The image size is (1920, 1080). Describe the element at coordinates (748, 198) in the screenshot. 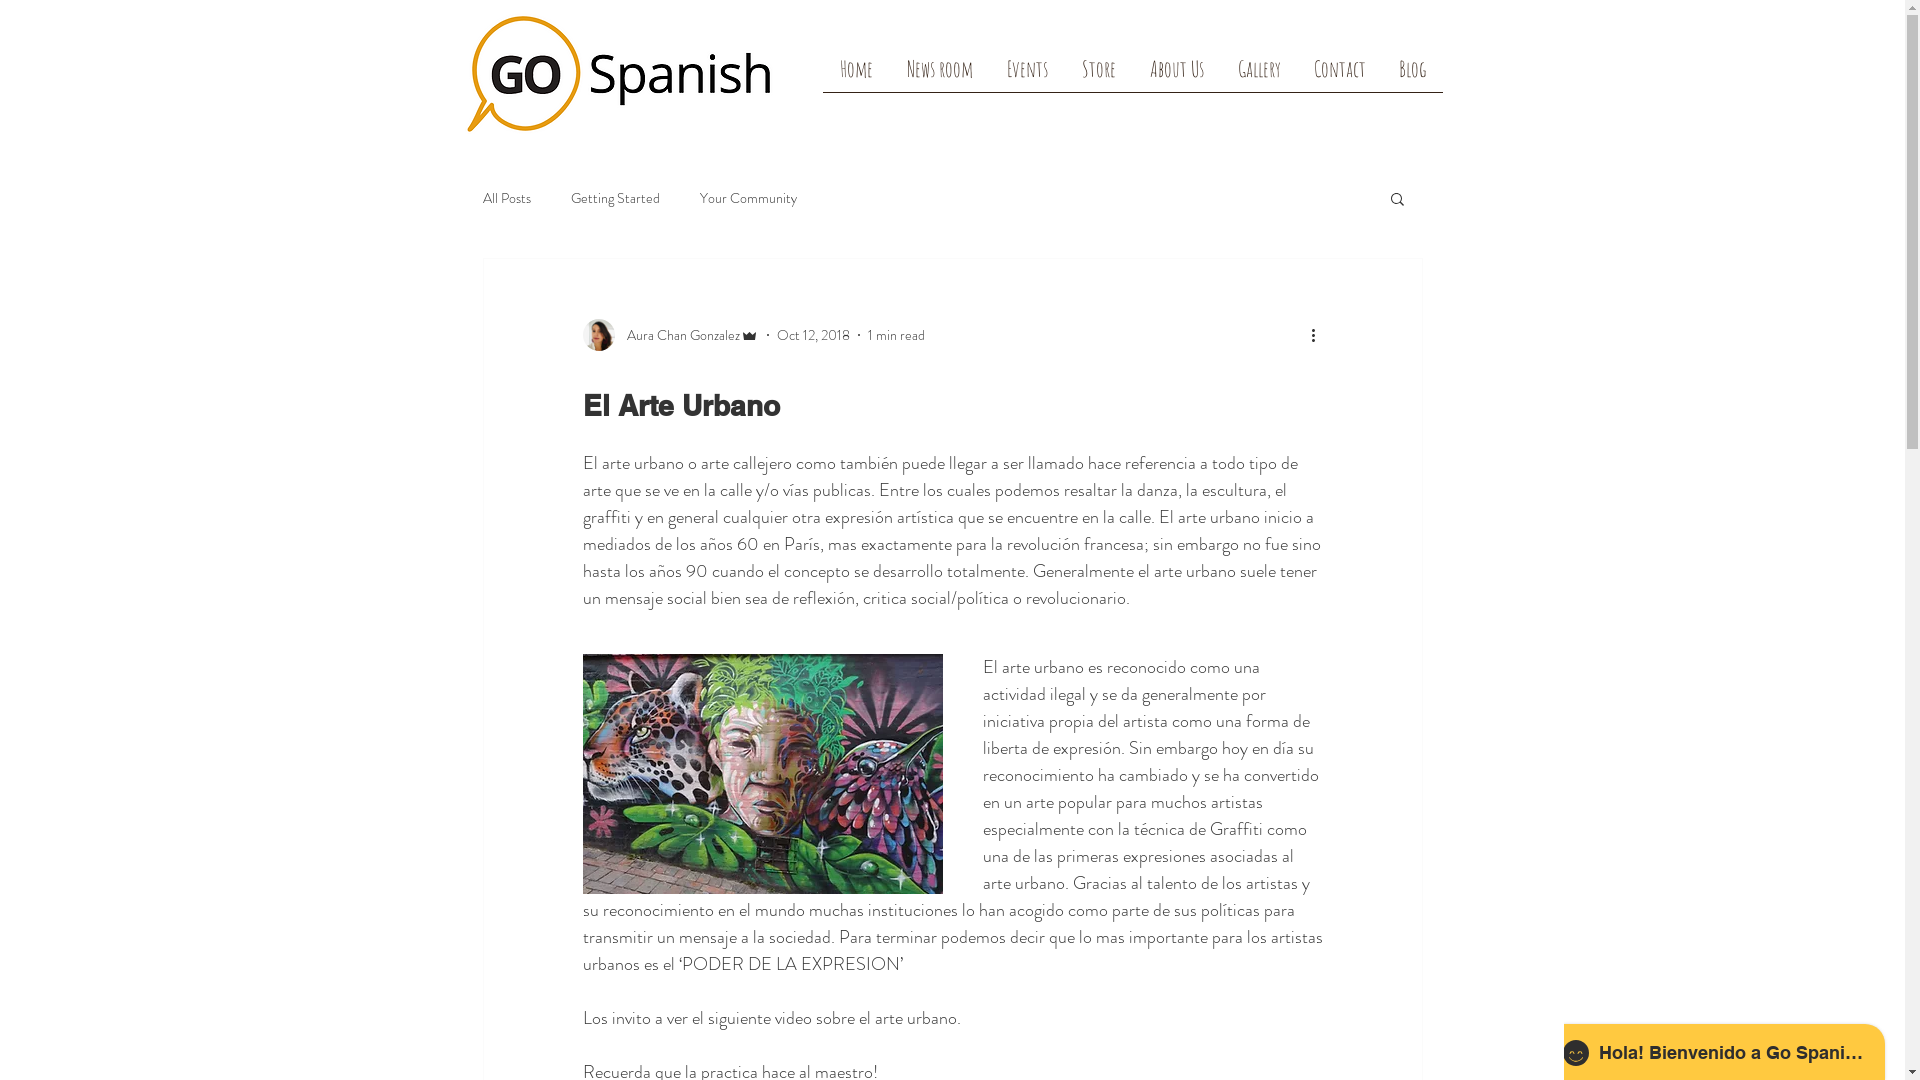

I see `Your Community` at that location.